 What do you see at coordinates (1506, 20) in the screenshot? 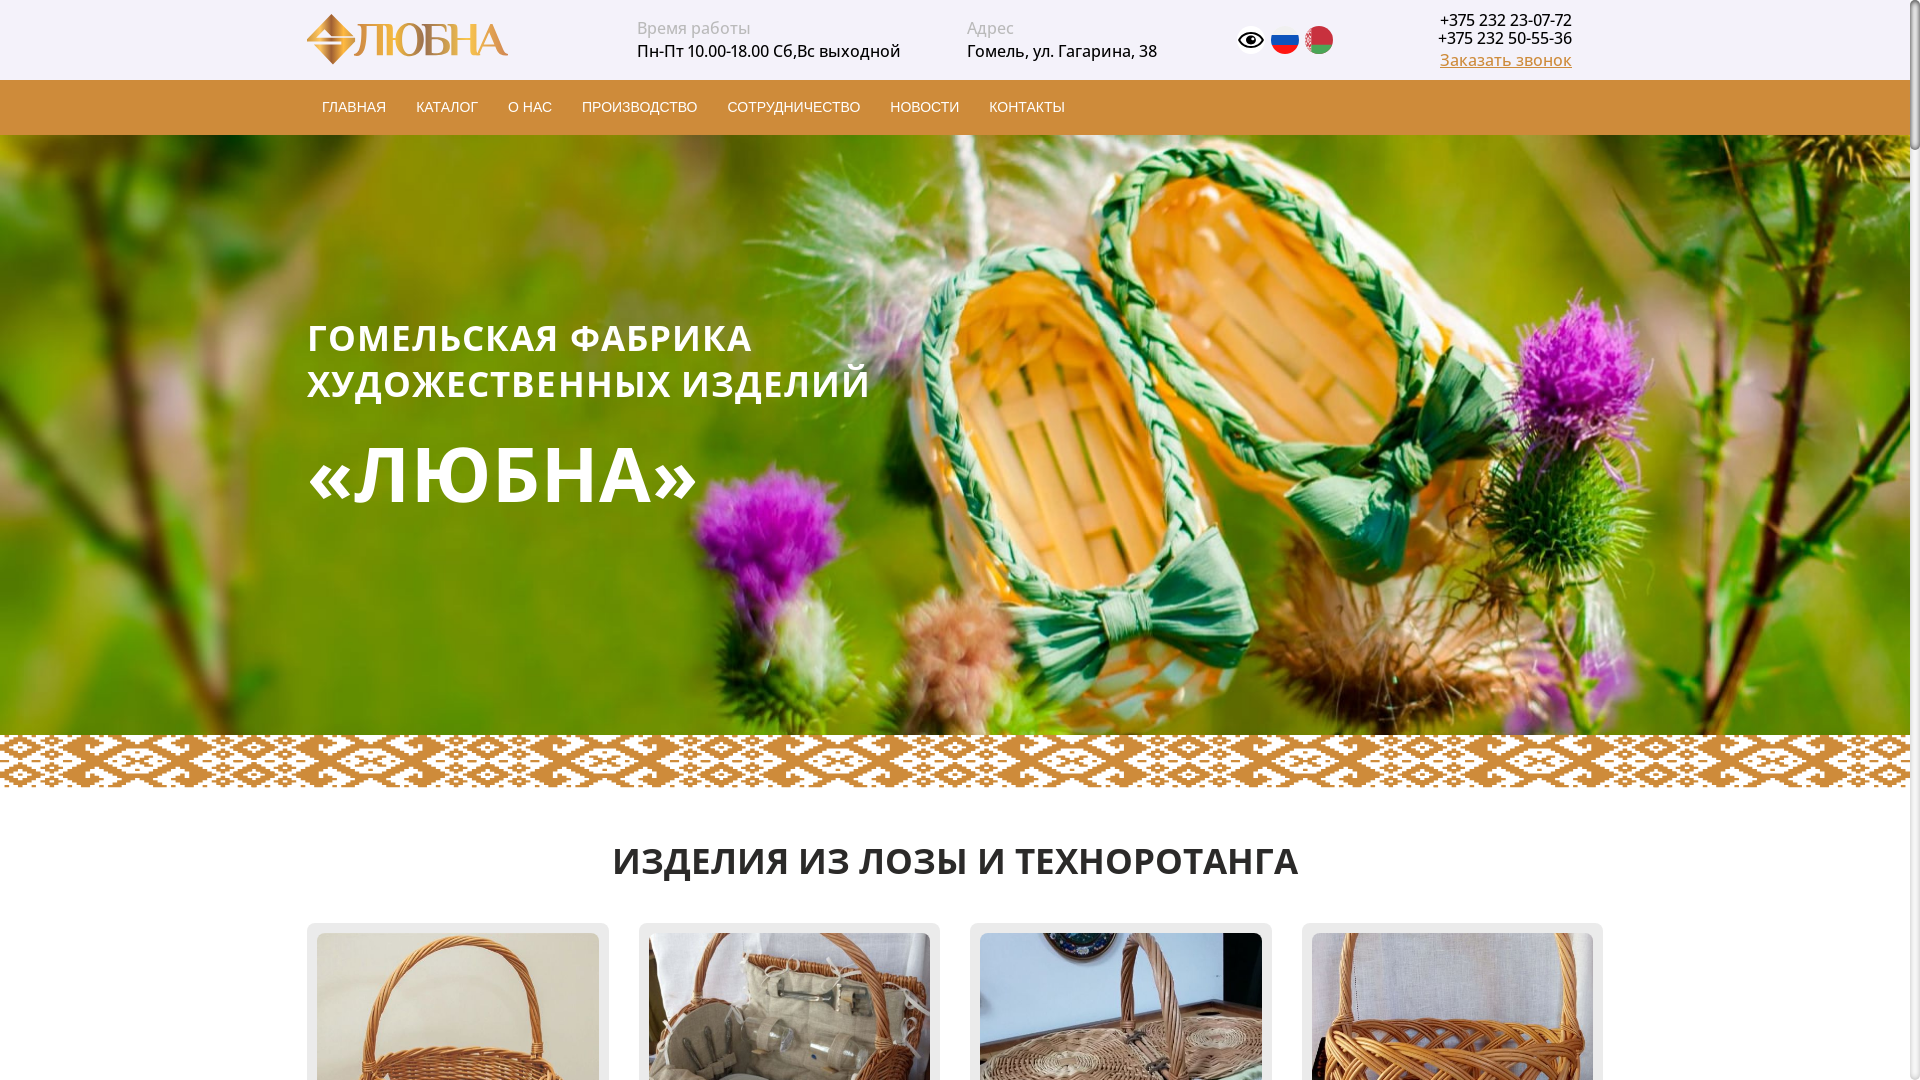
I see `+375 232 23-07-72` at bounding box center [1506, 20].